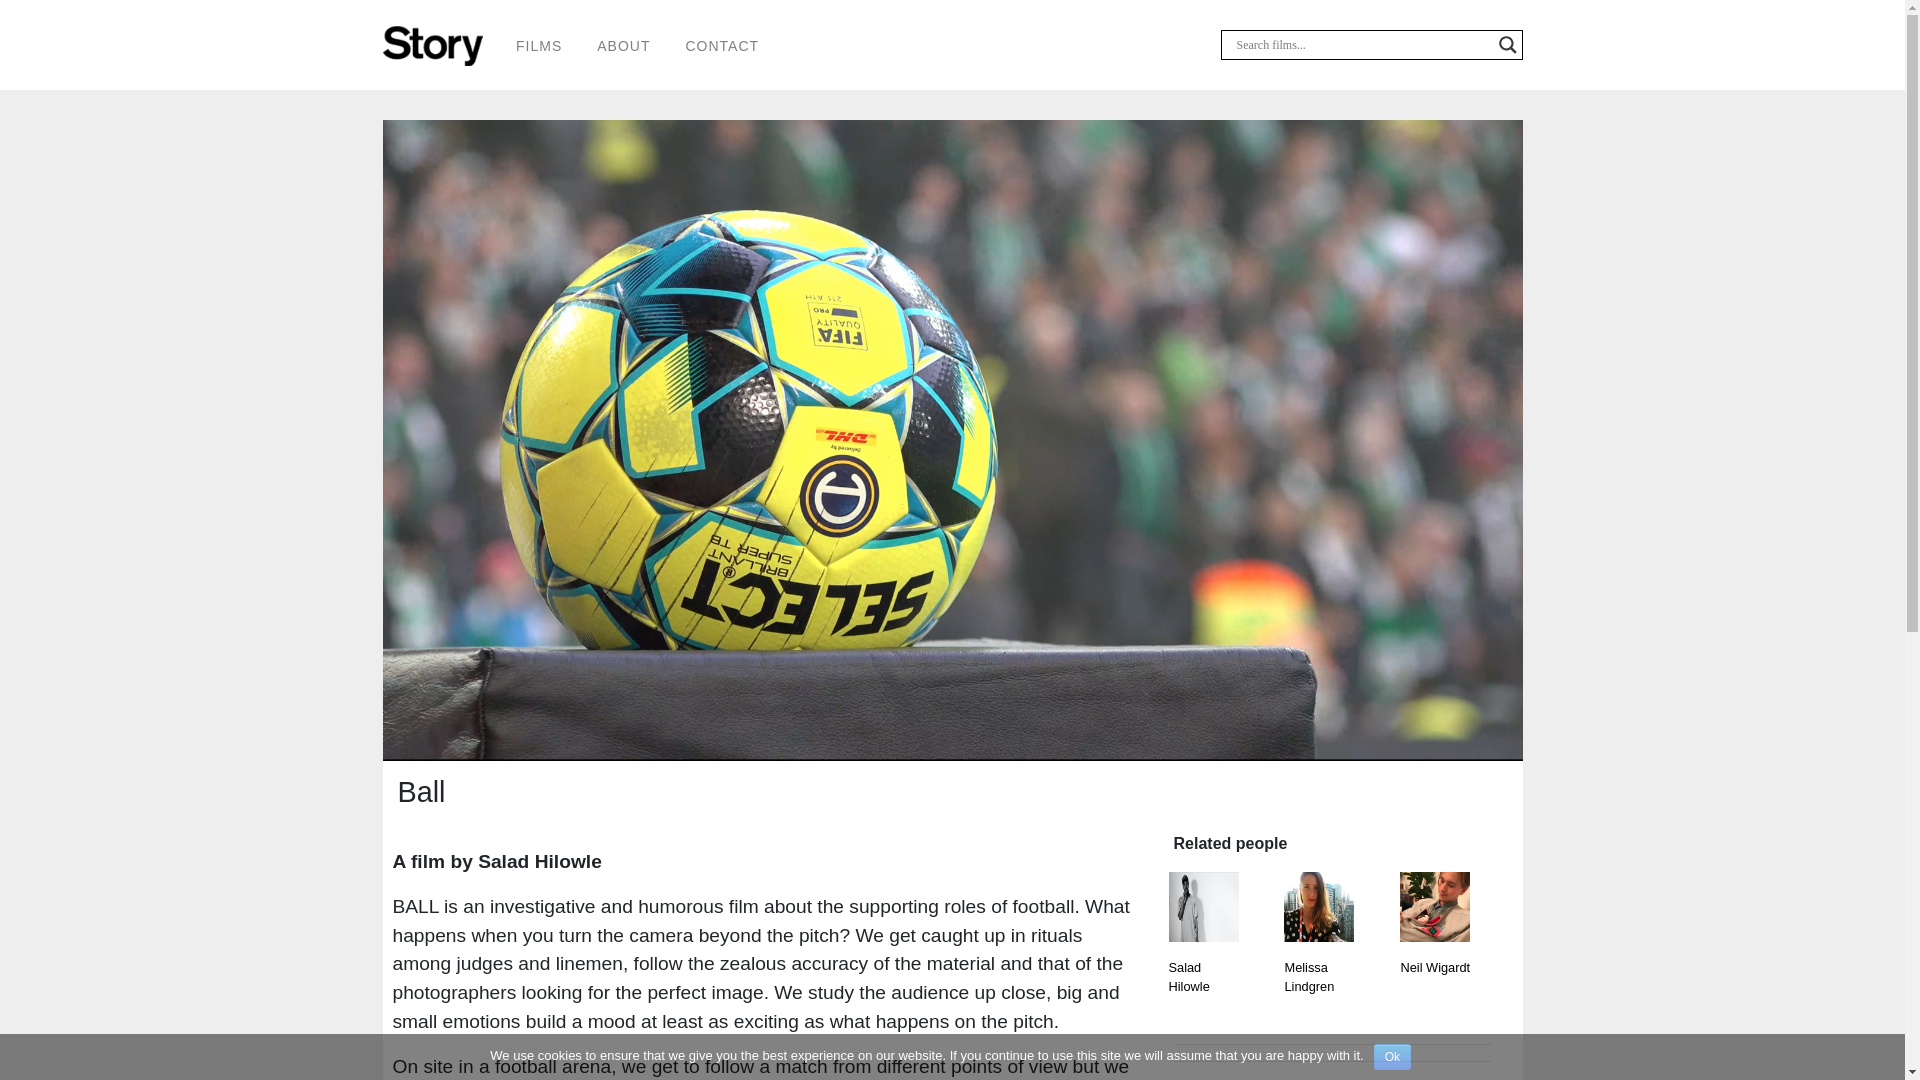  What do you see at coordinates (539, 45) in the screenshot?
I see `FILMS` at bounding box center [539, 45].